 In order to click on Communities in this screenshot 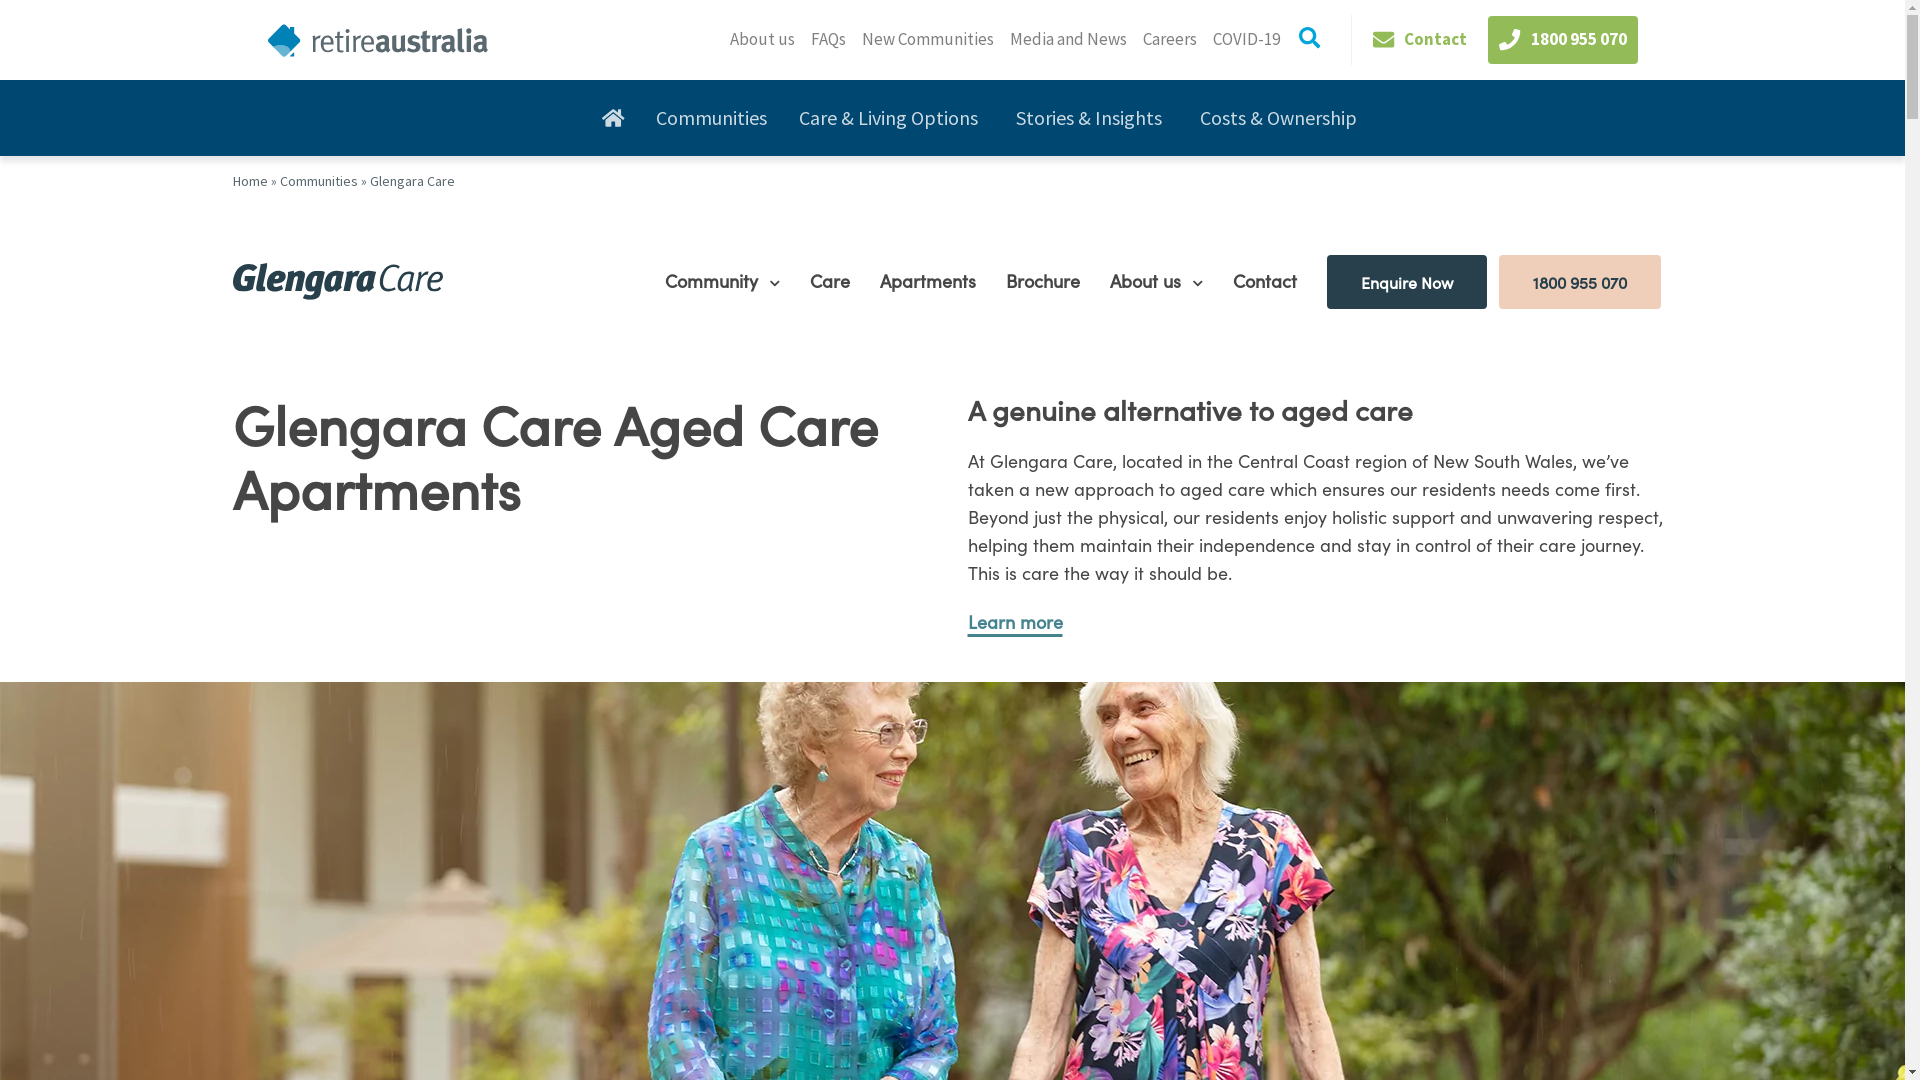, I will do `click(319, 181)`.